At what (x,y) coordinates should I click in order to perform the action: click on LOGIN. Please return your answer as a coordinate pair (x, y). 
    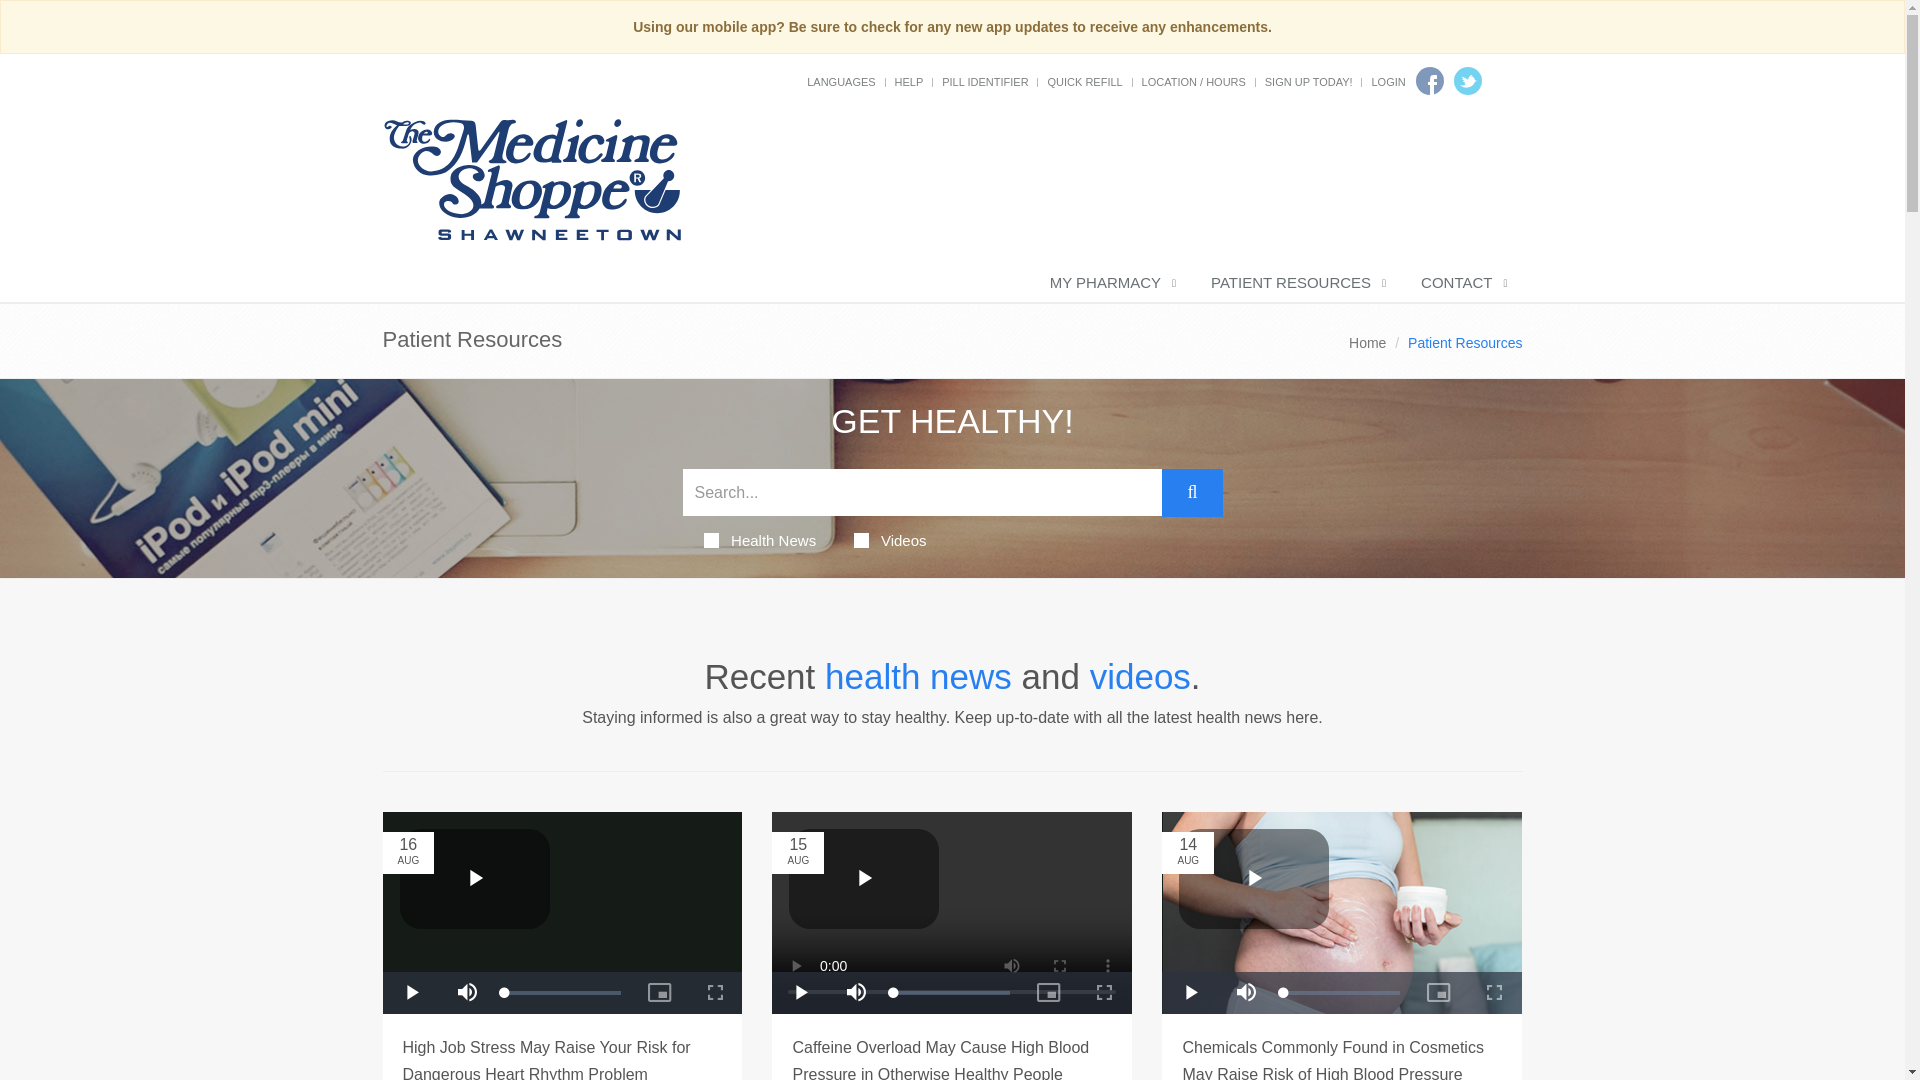
    Looking at the image, I should click on (1388, 81).